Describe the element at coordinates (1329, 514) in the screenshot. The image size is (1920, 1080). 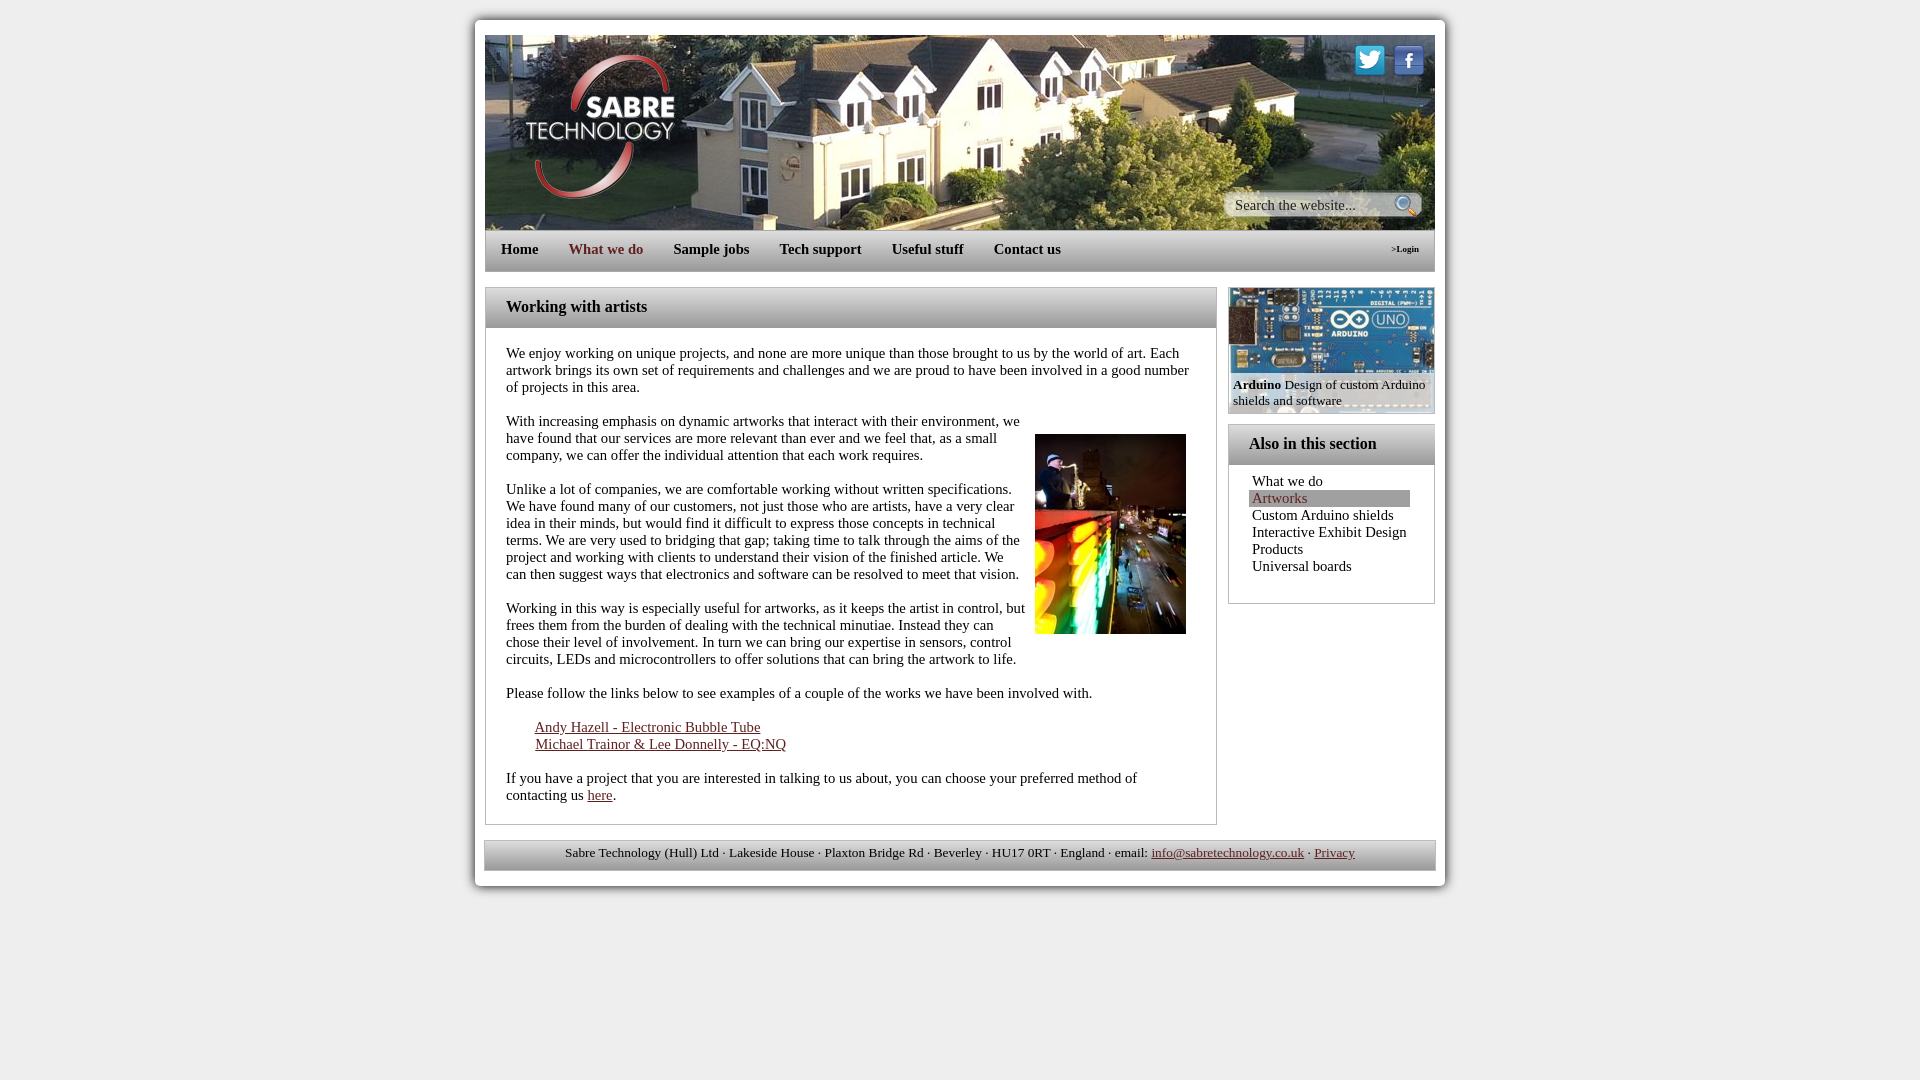
I see `Custom Arduino shields` at that location.